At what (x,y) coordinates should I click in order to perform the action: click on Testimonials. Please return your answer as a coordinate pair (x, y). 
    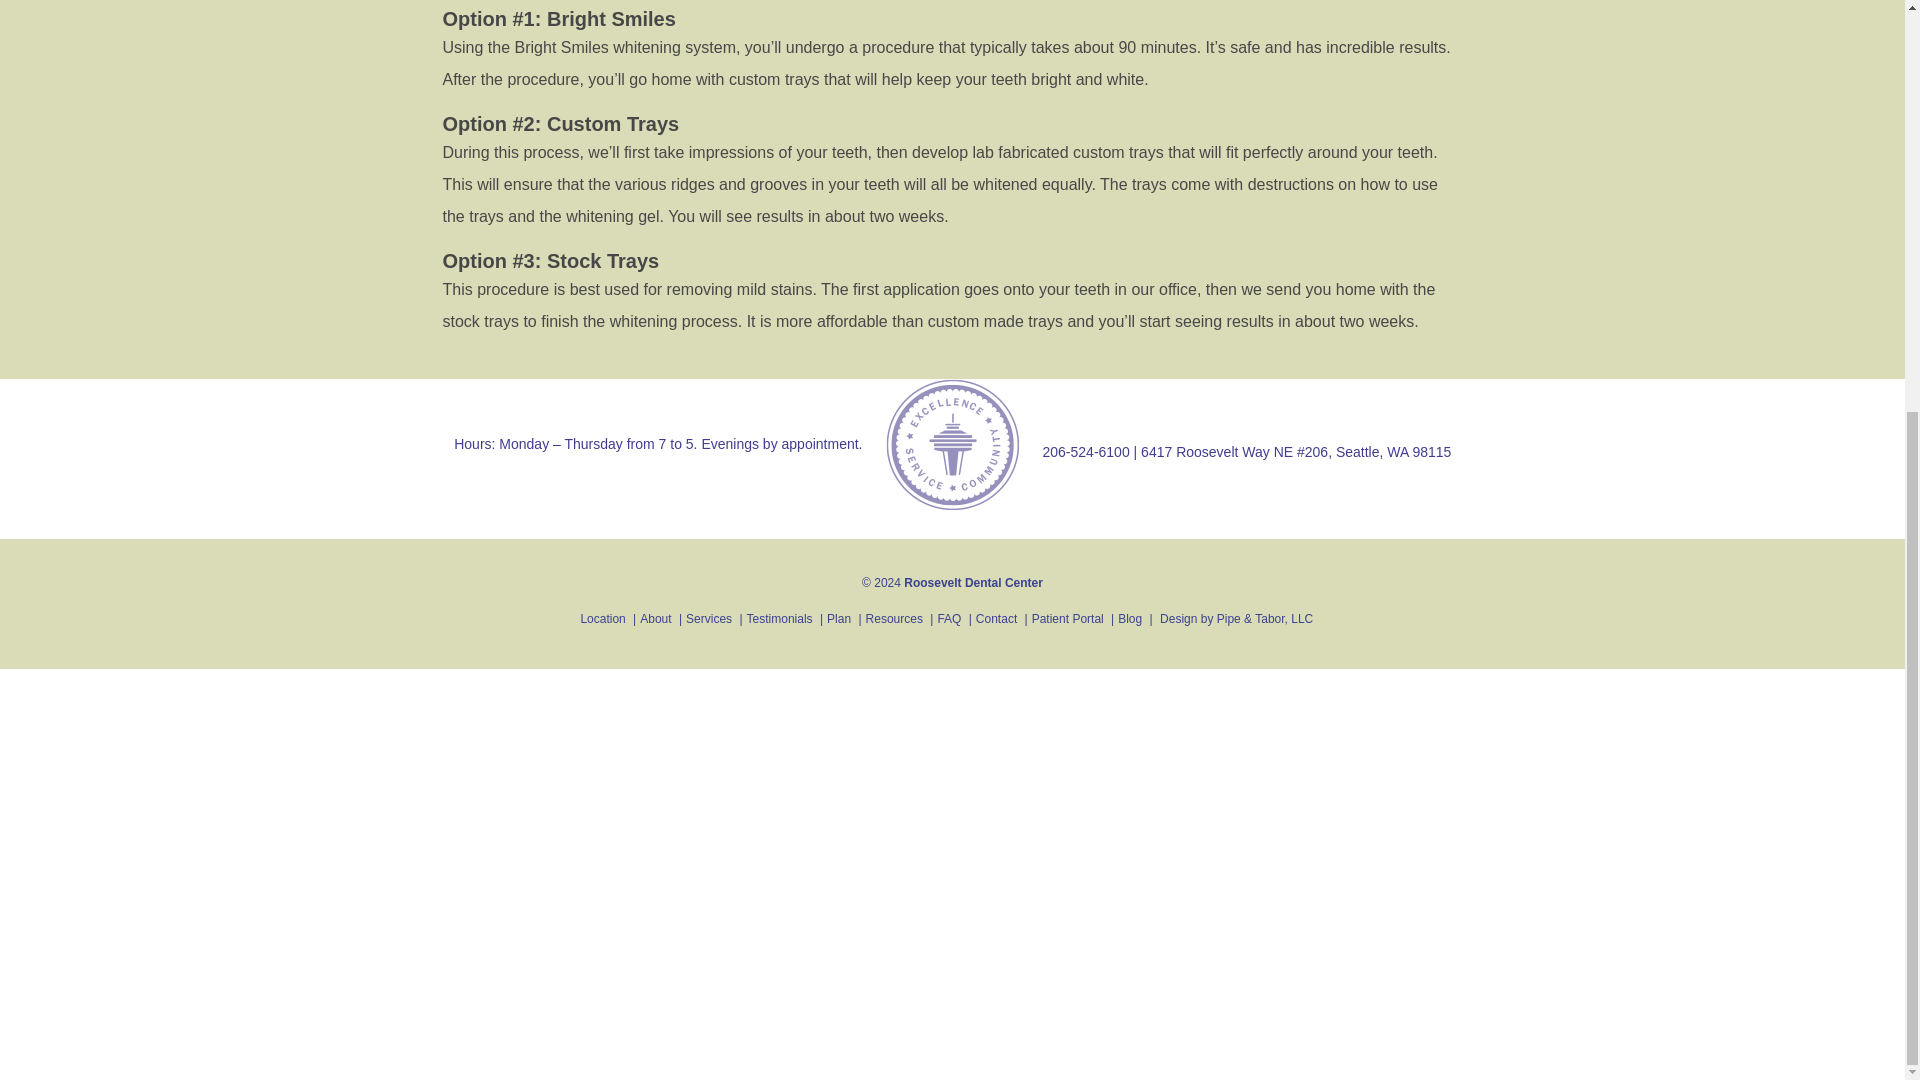
    Looking at the image, I should click on (779, 619).